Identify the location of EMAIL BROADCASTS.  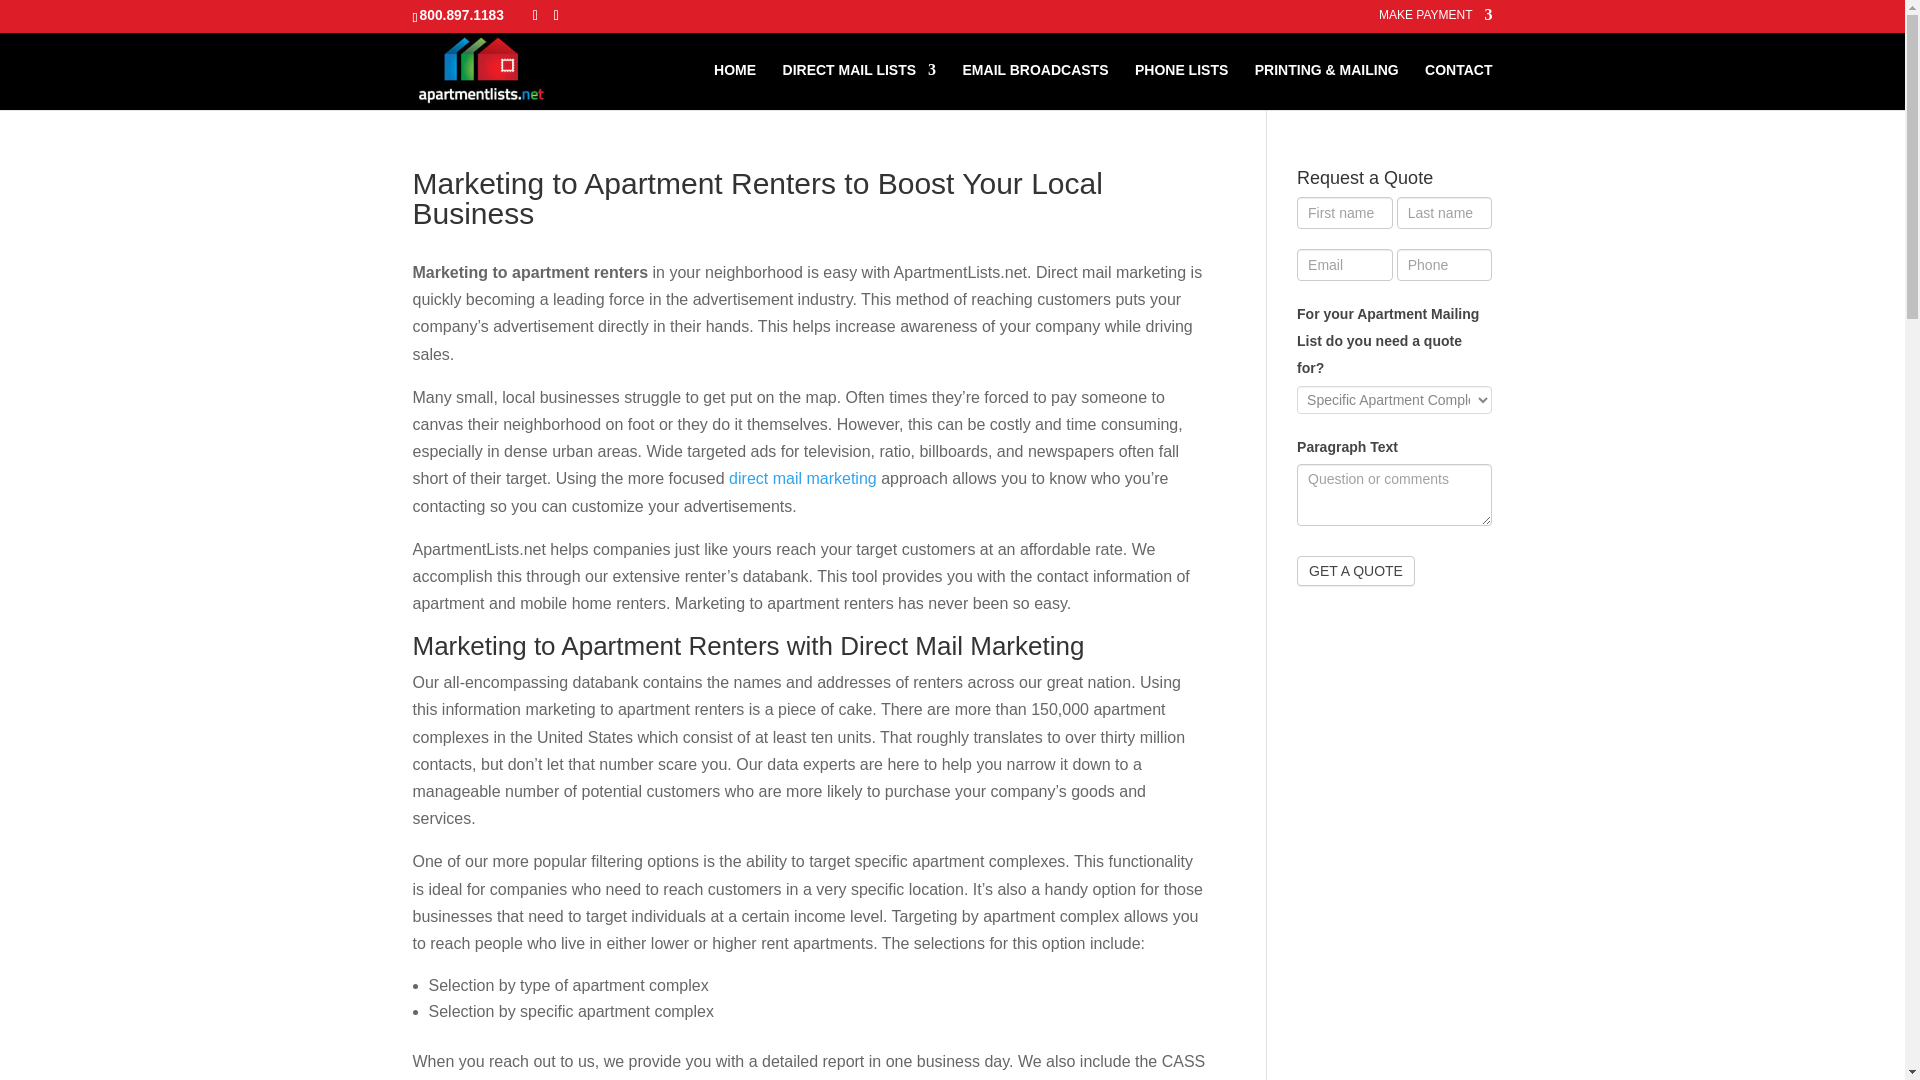
(1036, 86).